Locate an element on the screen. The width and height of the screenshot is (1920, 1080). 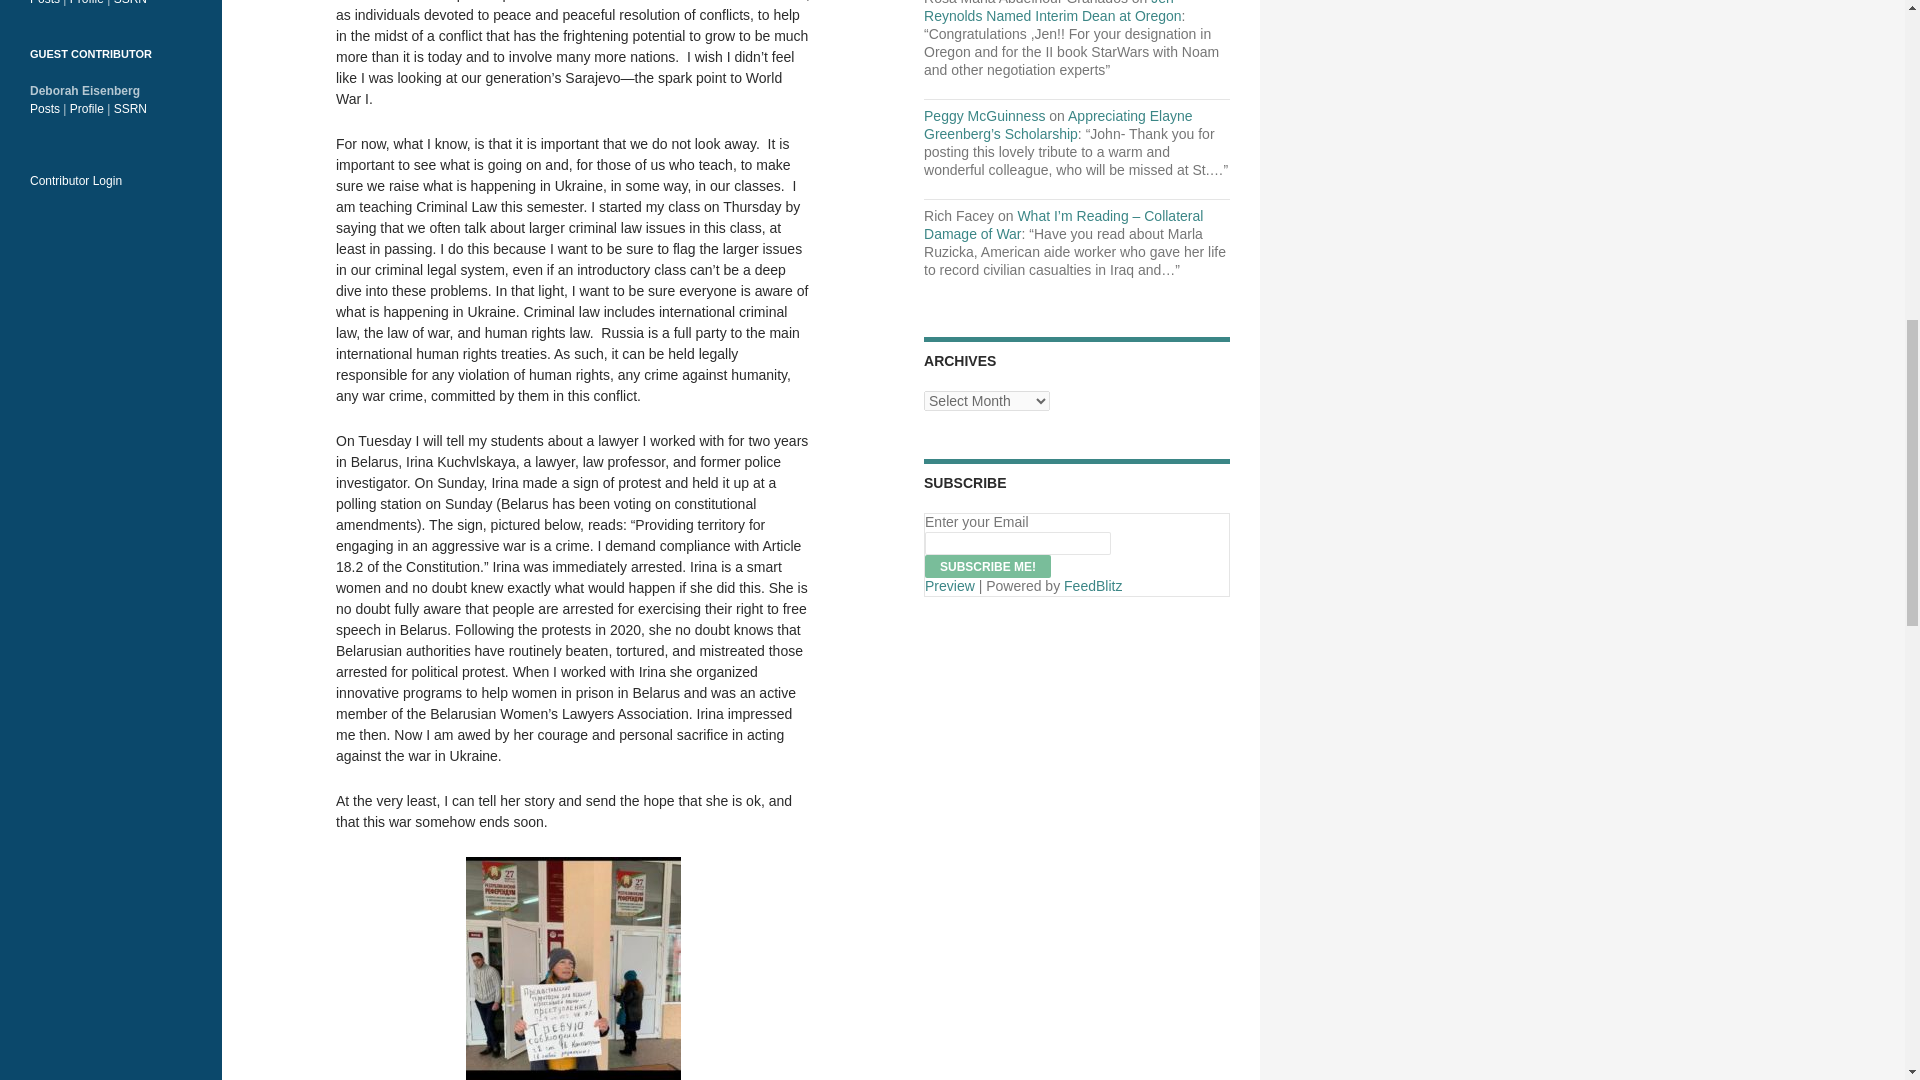
Peggy McGuinness is located at coordinates (984, 116).